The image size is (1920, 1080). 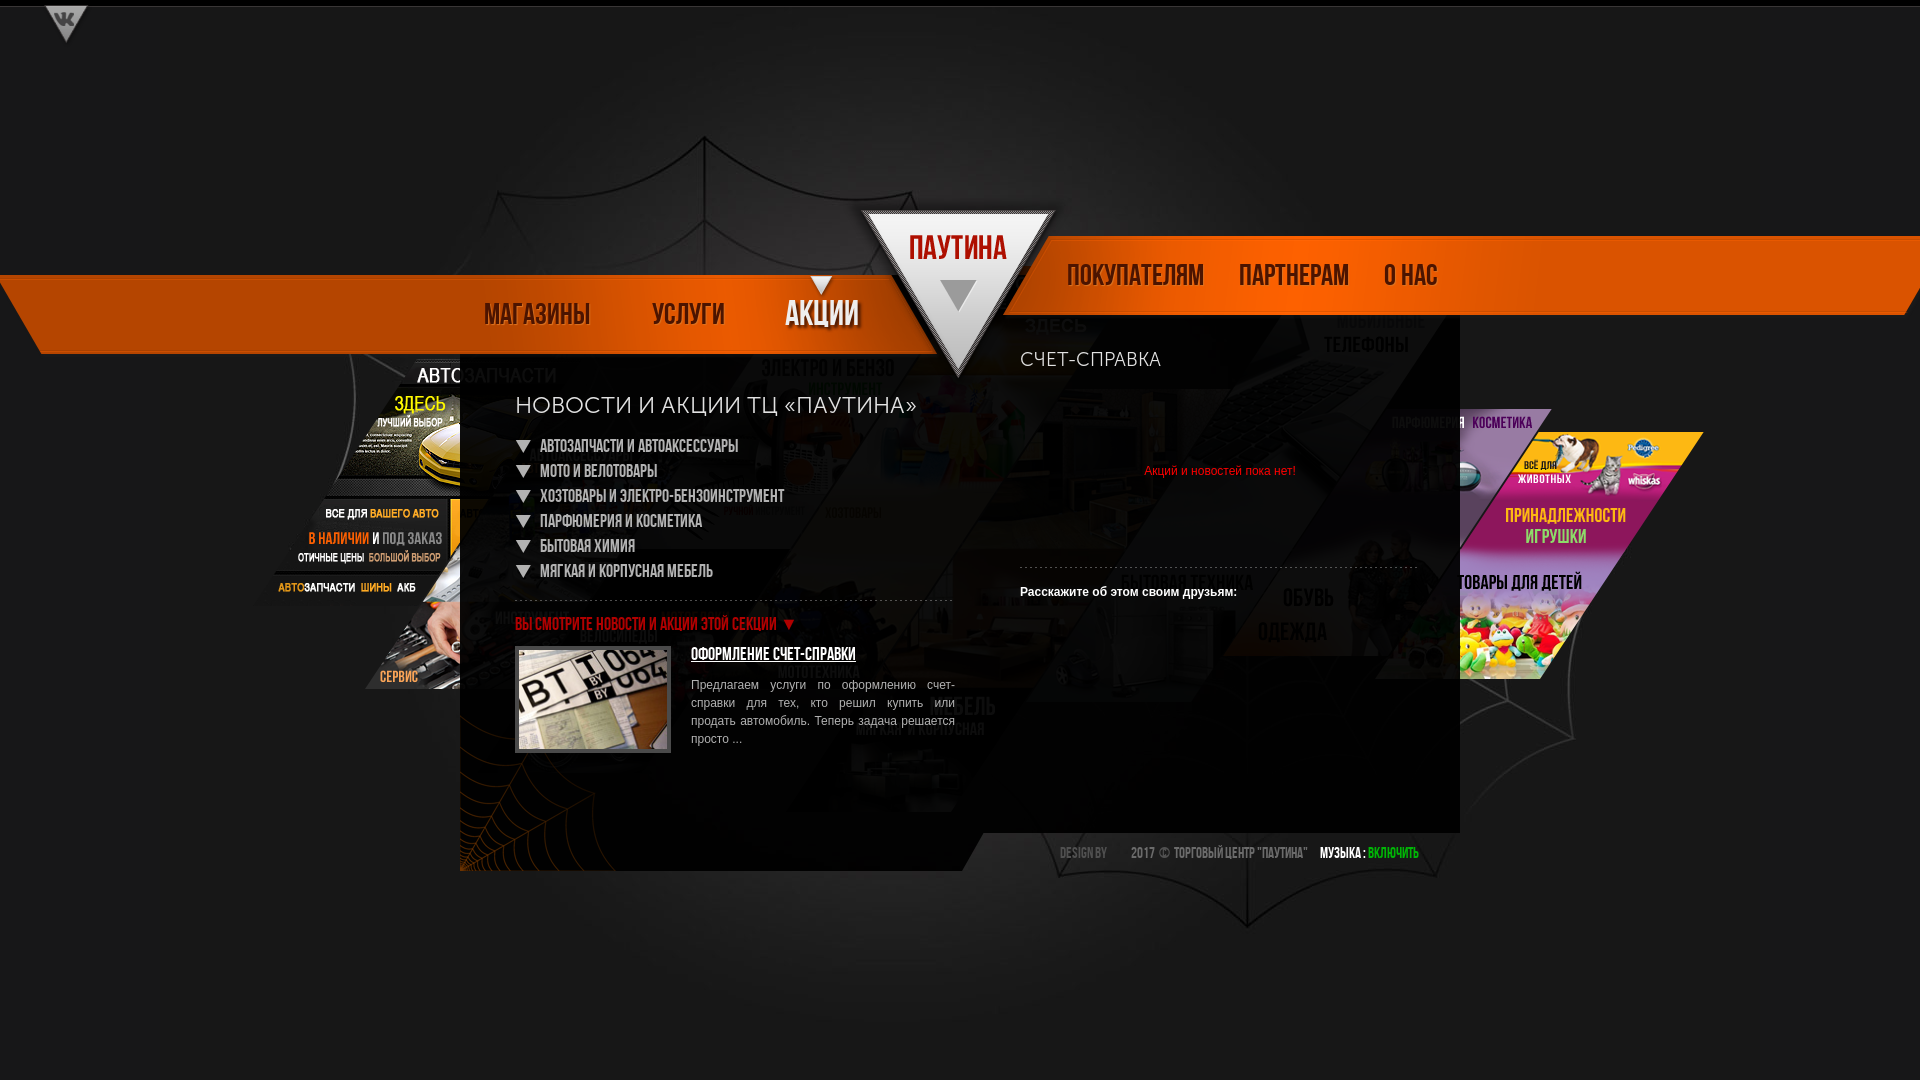 I want to click on LiveInternet, so click(x=1121, y=856).